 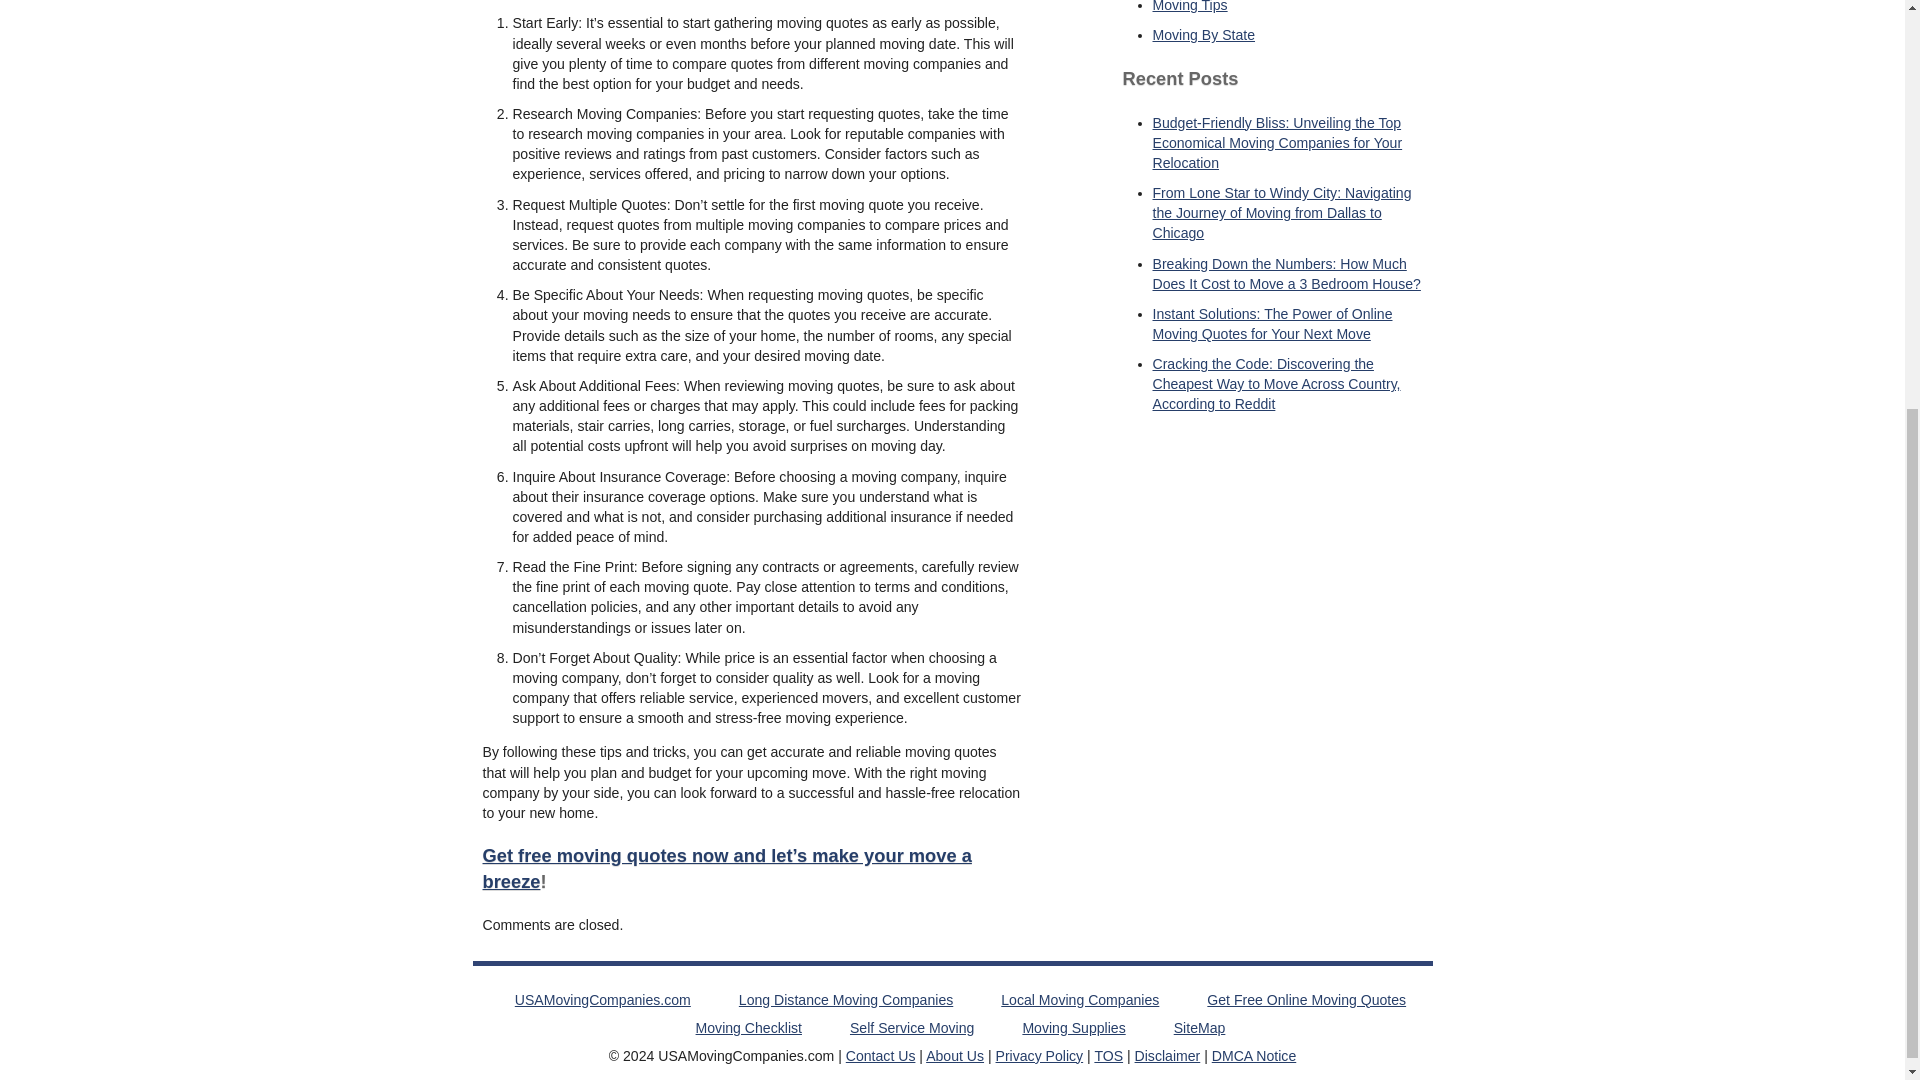 What do you see at coordinates (1108, 1055) in the screenshot?
I see `terms of service` at bounding box center [1108, 1055].